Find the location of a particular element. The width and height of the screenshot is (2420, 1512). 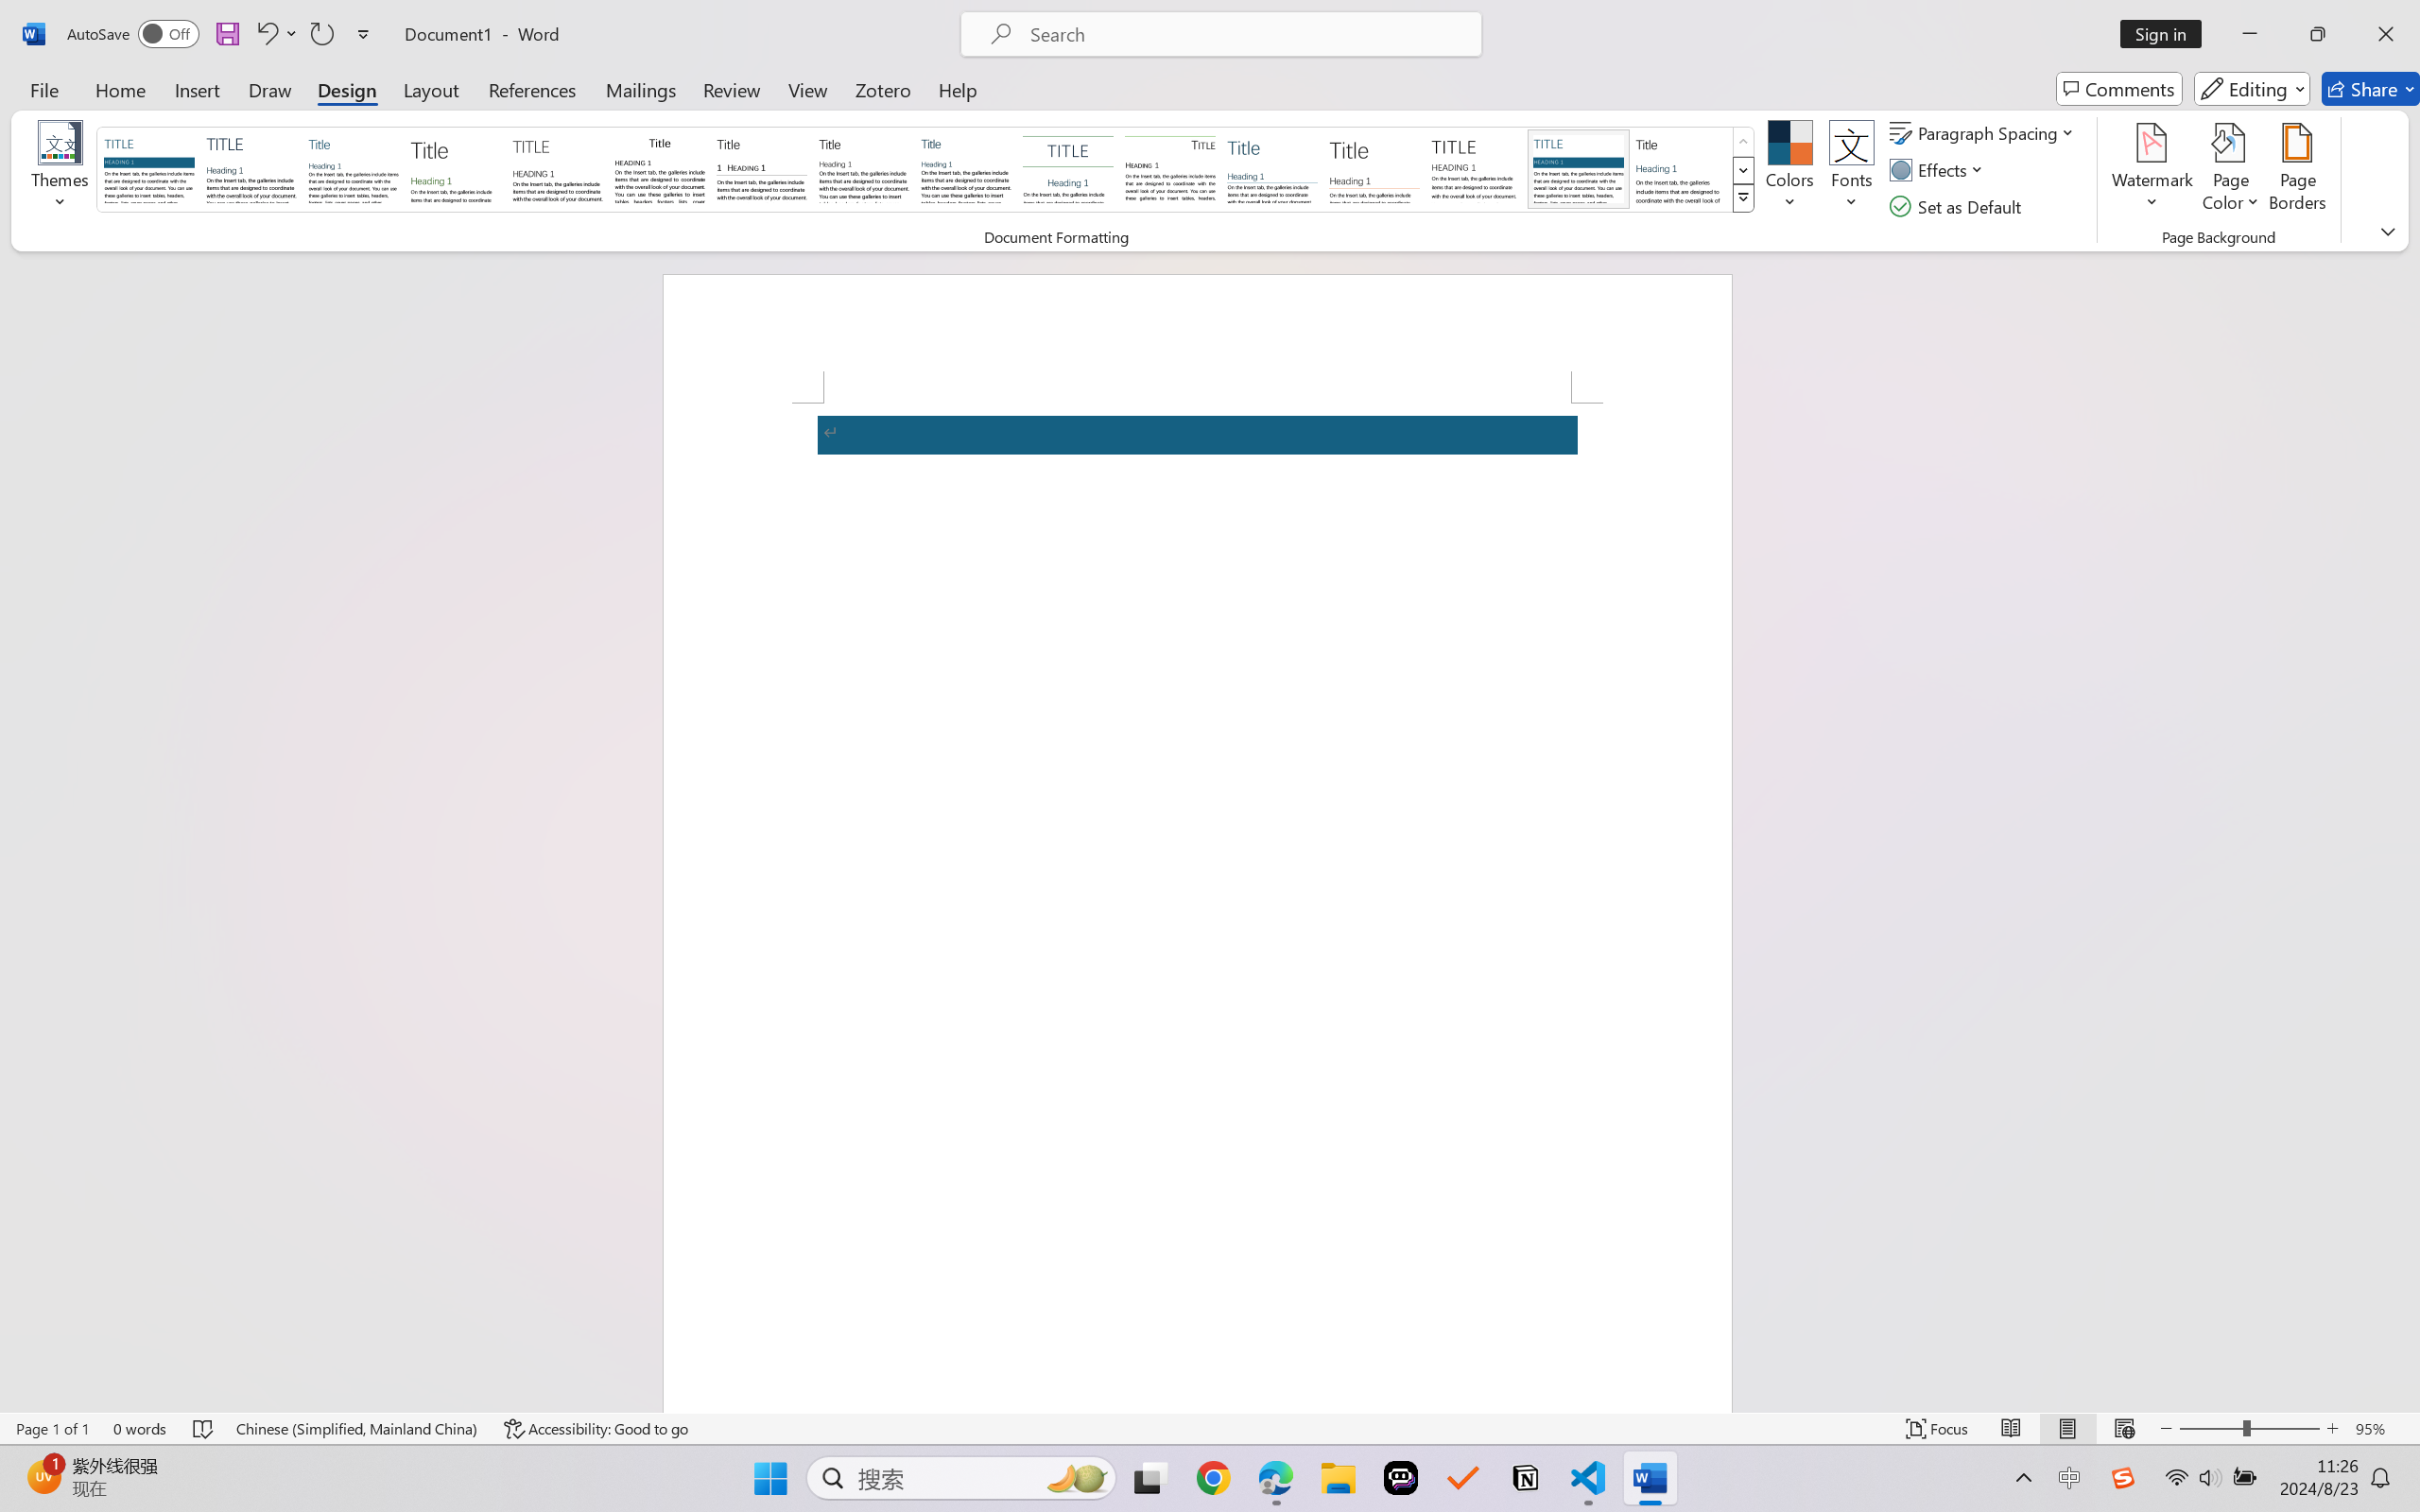

Shaded is located at coordinates (1577, 168).